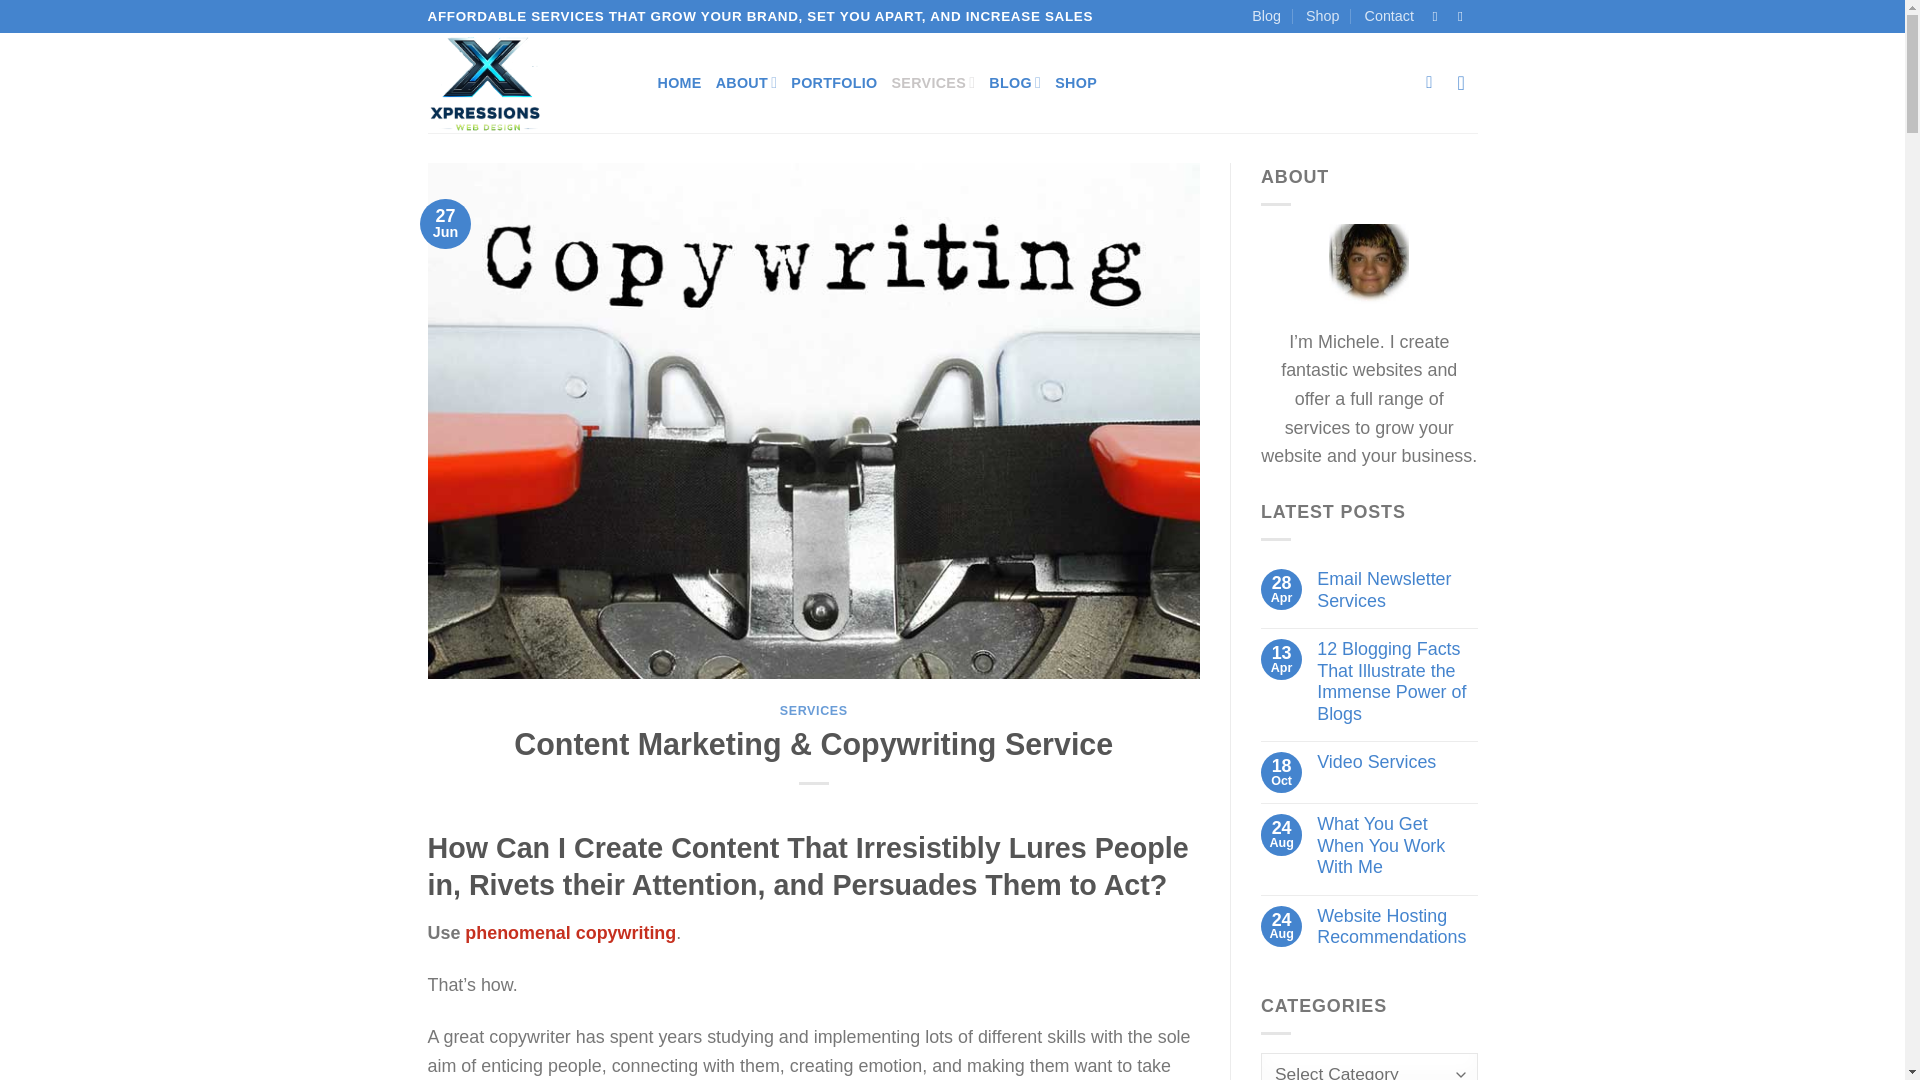 This screenshot has height=1080, width=1920. What do you see at coordinates (1396, 682) in the screenshot?
I see `12 Blogging Facts That Illustrate the Immense Power of Blogs` at bounding box center [1396, 682].